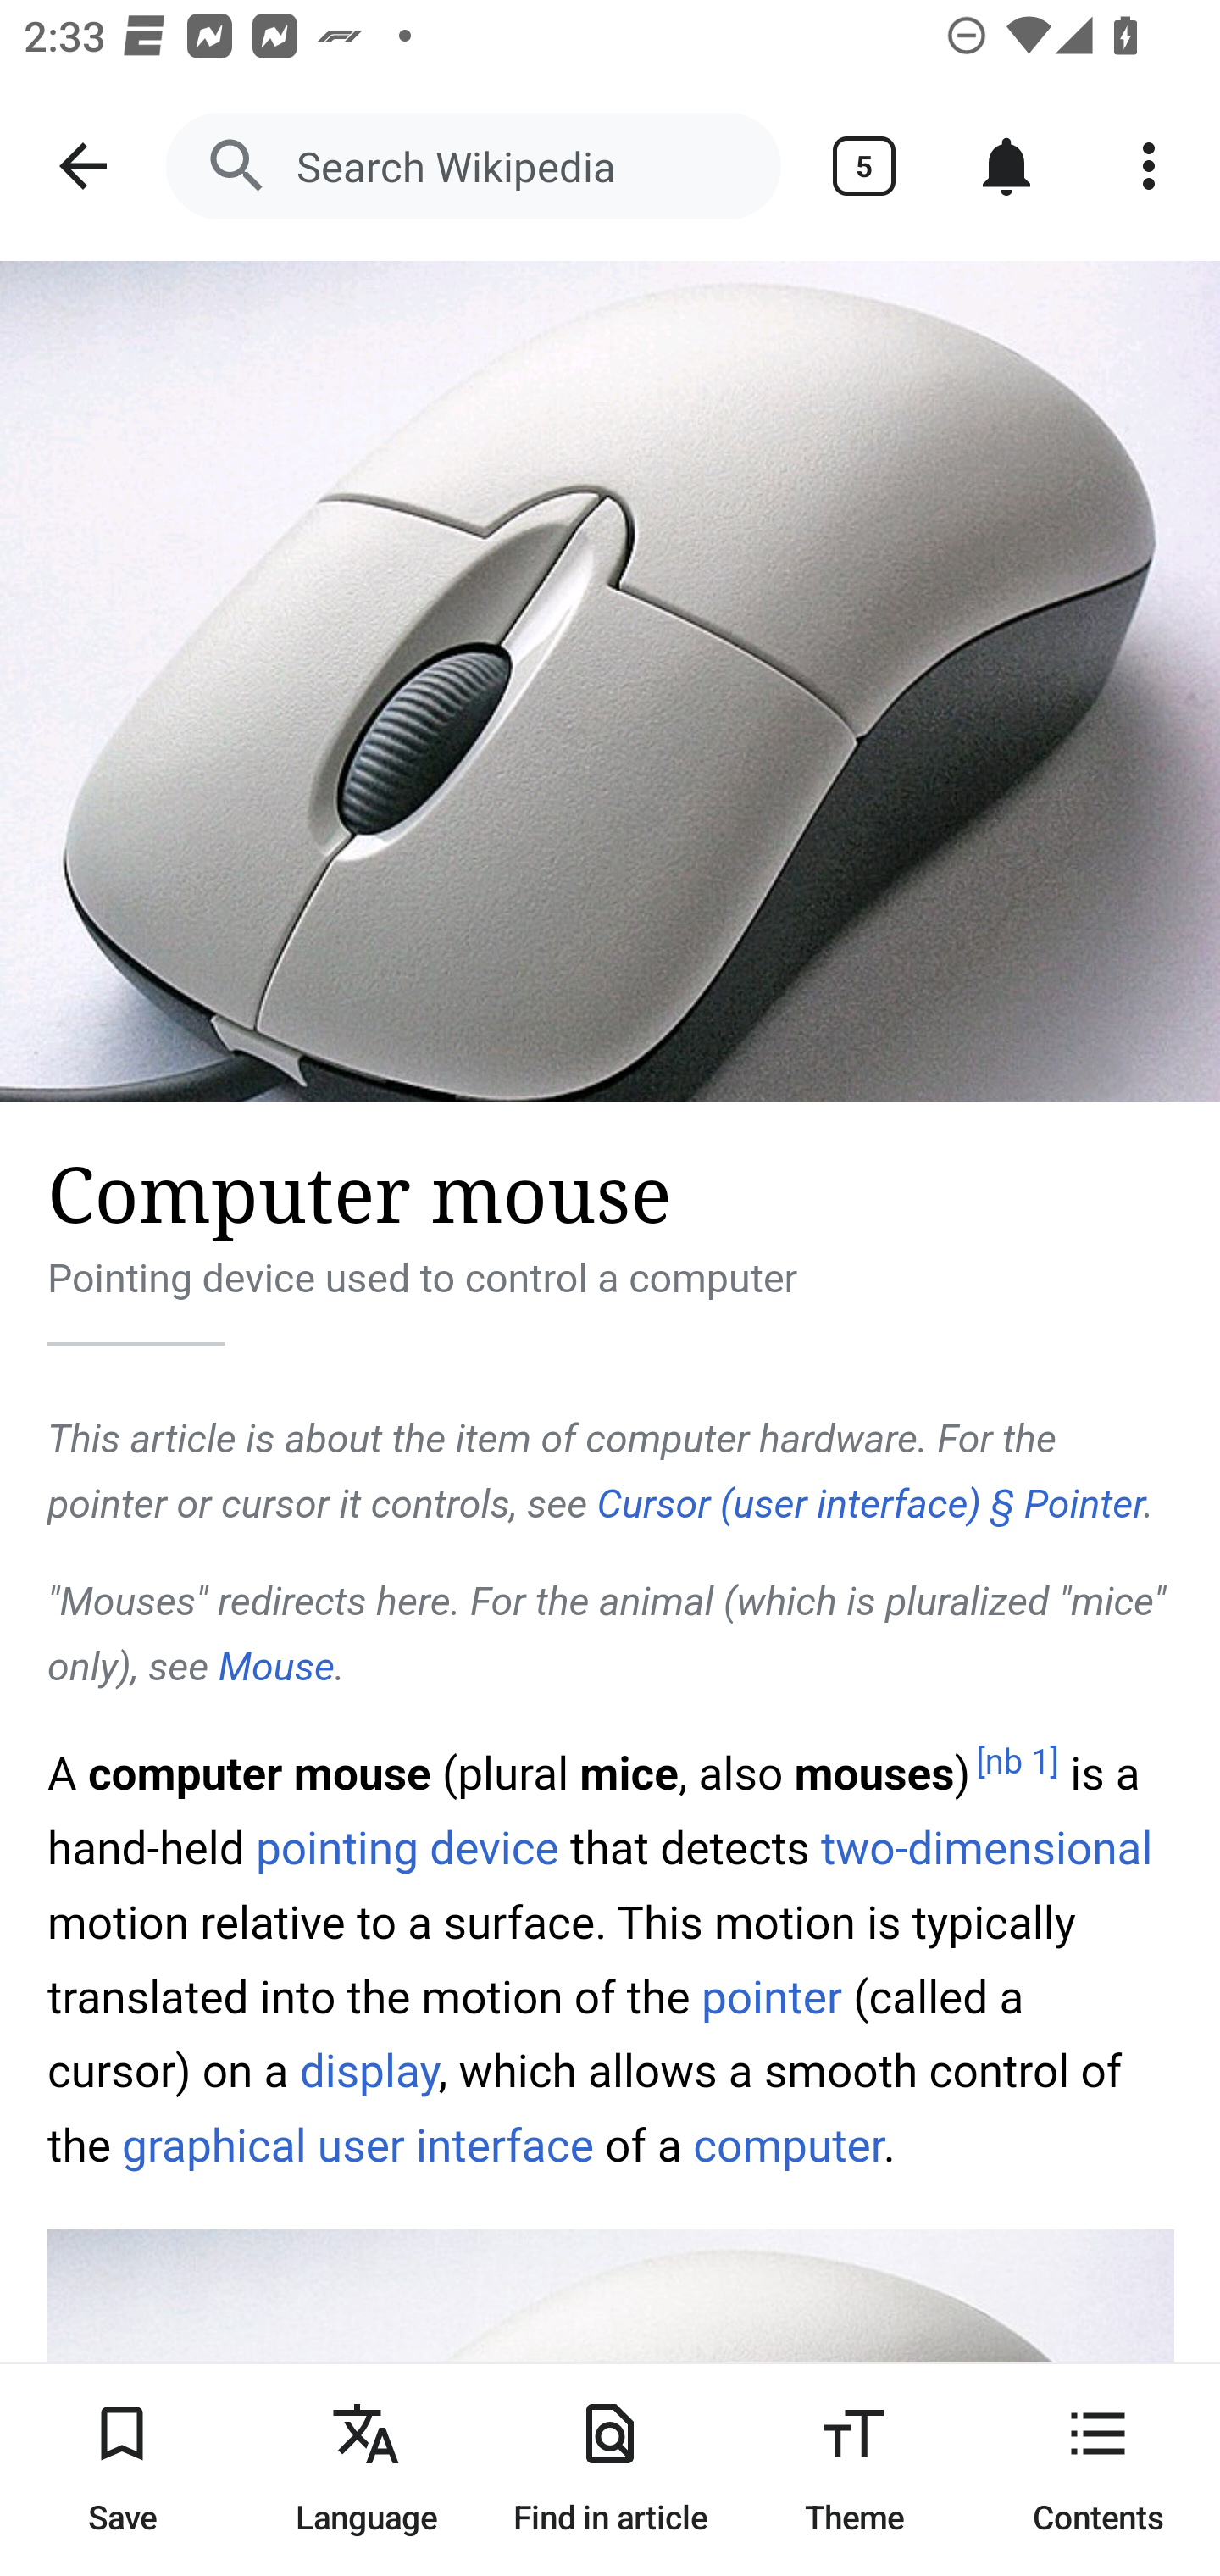  Describe the element at coordinates (407, 1849) in the screenshot. I see `pointing device` at that location.